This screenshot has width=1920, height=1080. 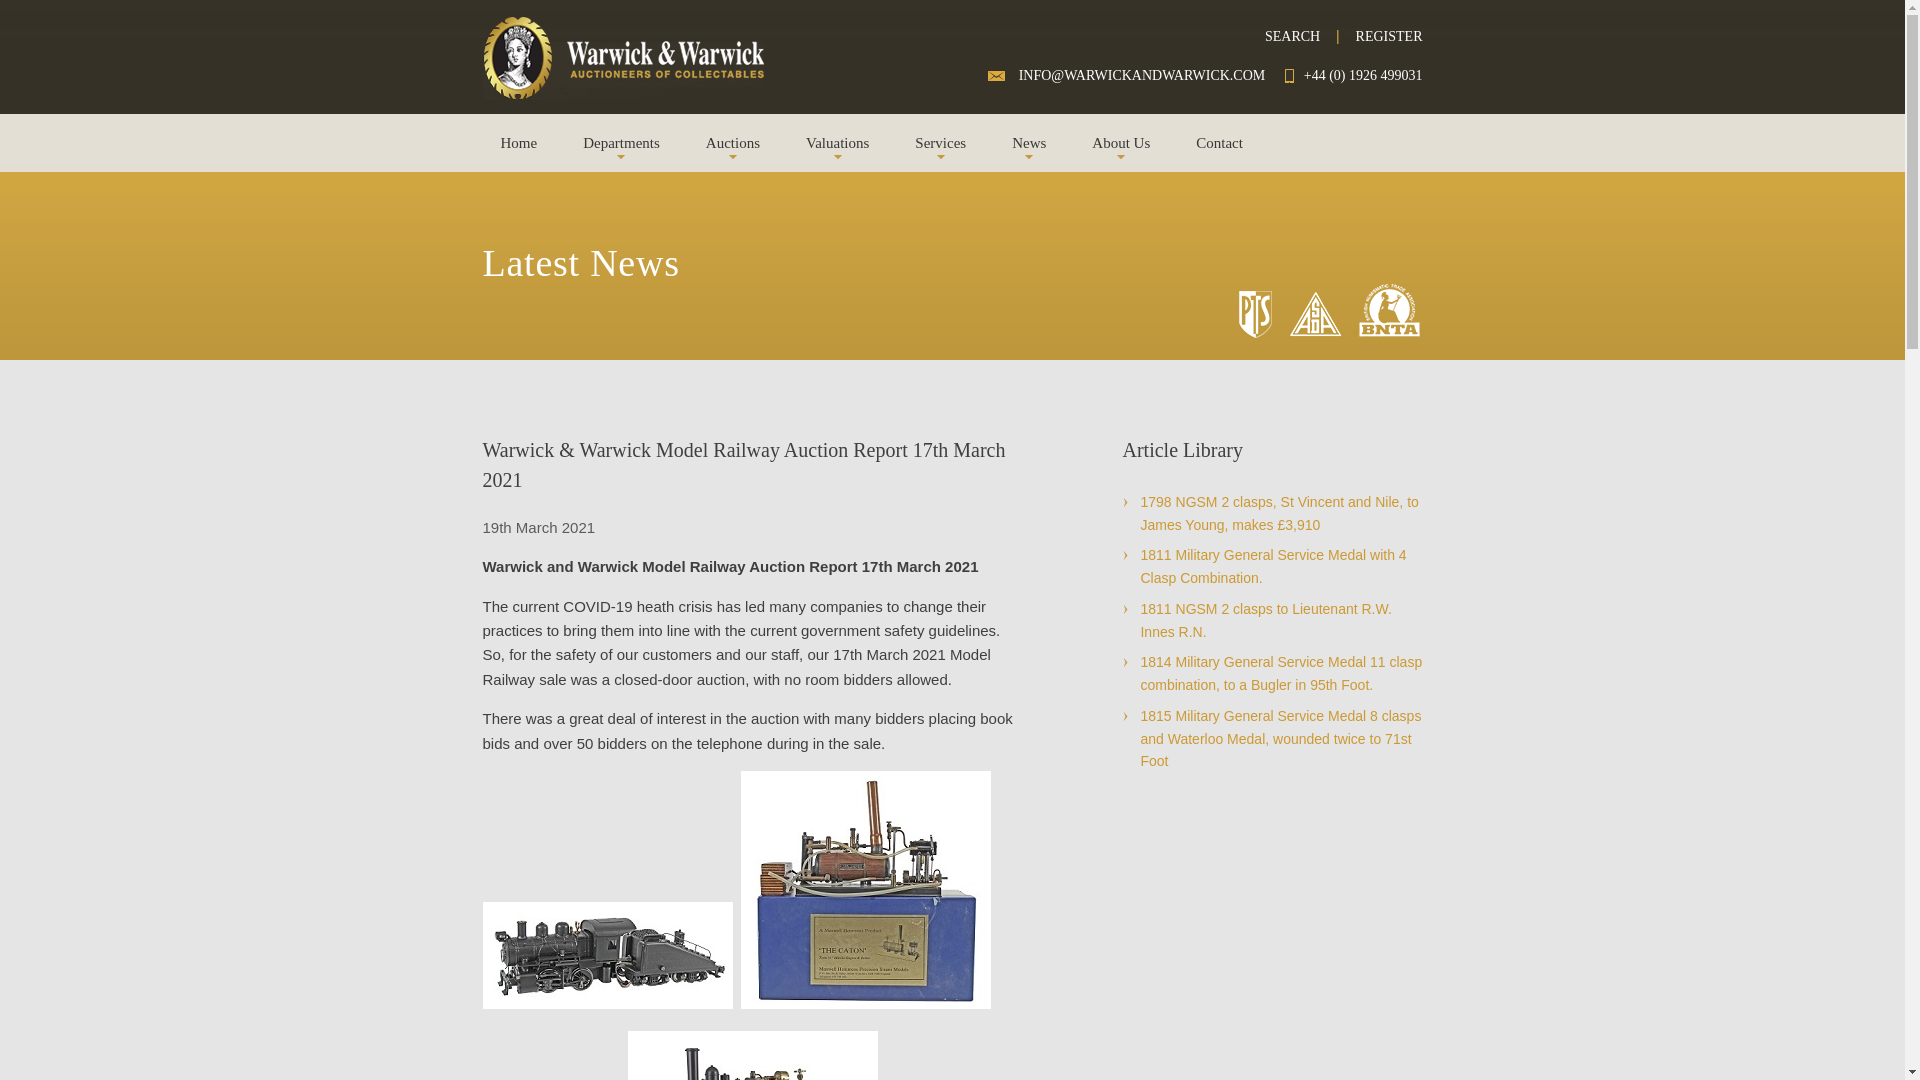 I want to click on Valuations, so click(x=838, y=142).